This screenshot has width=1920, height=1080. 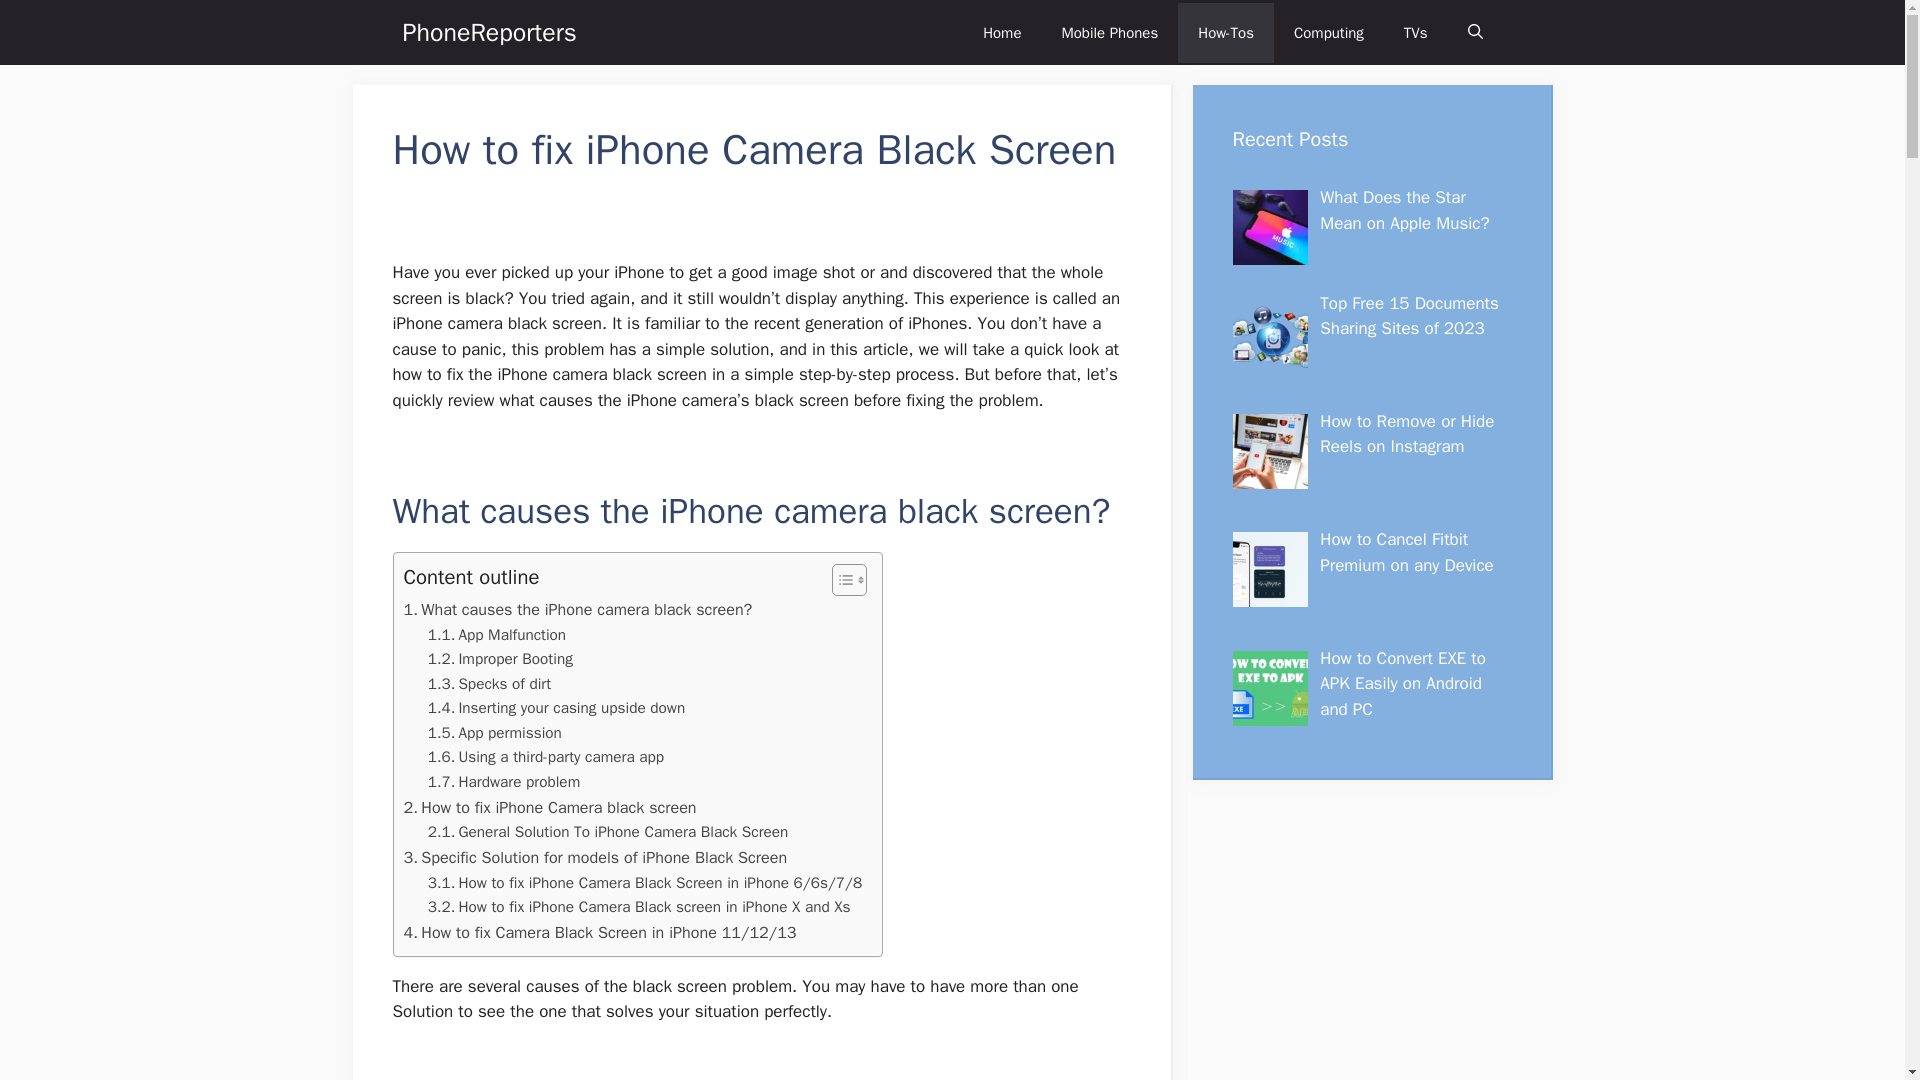 I want to click on Specific Solution for models of iPhone Black Screen, so click(x=595, y=857).